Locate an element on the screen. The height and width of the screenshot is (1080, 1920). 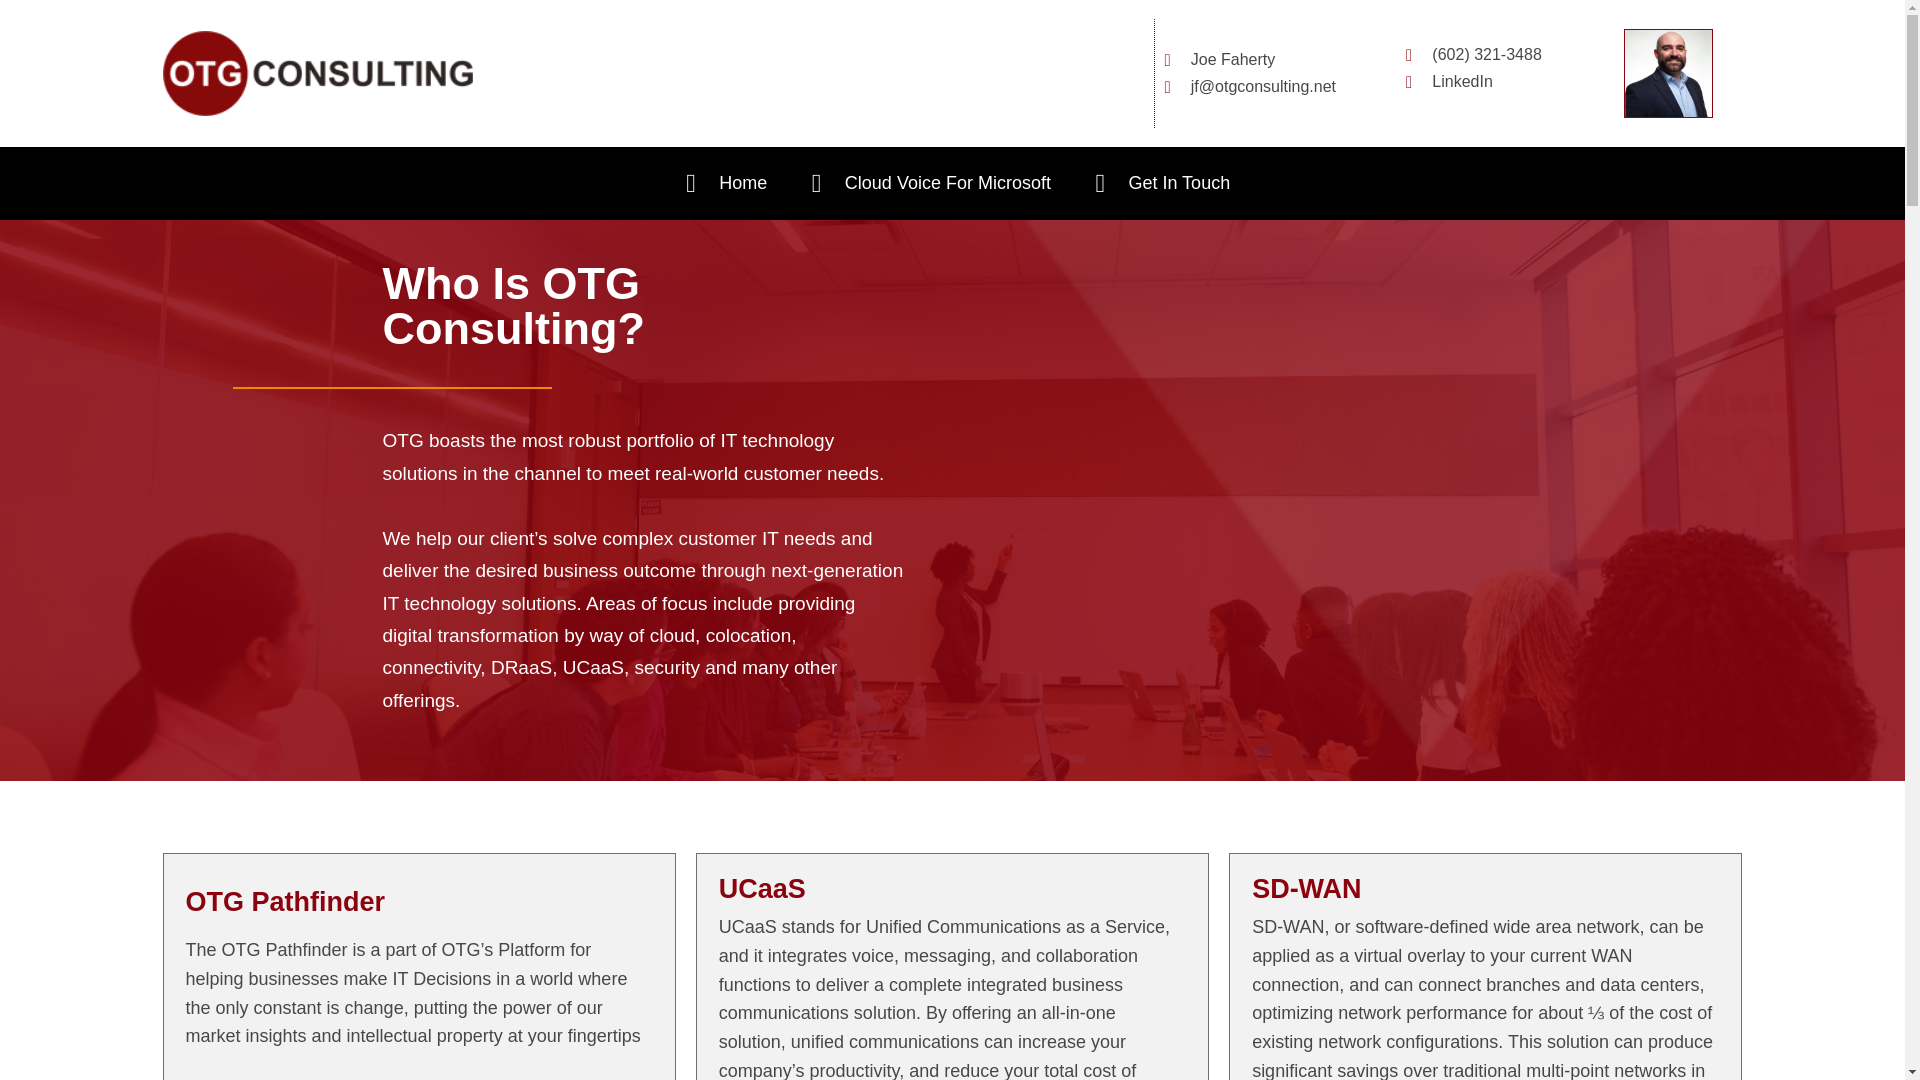
LinkedIn is located at coordinates (1497, 82).